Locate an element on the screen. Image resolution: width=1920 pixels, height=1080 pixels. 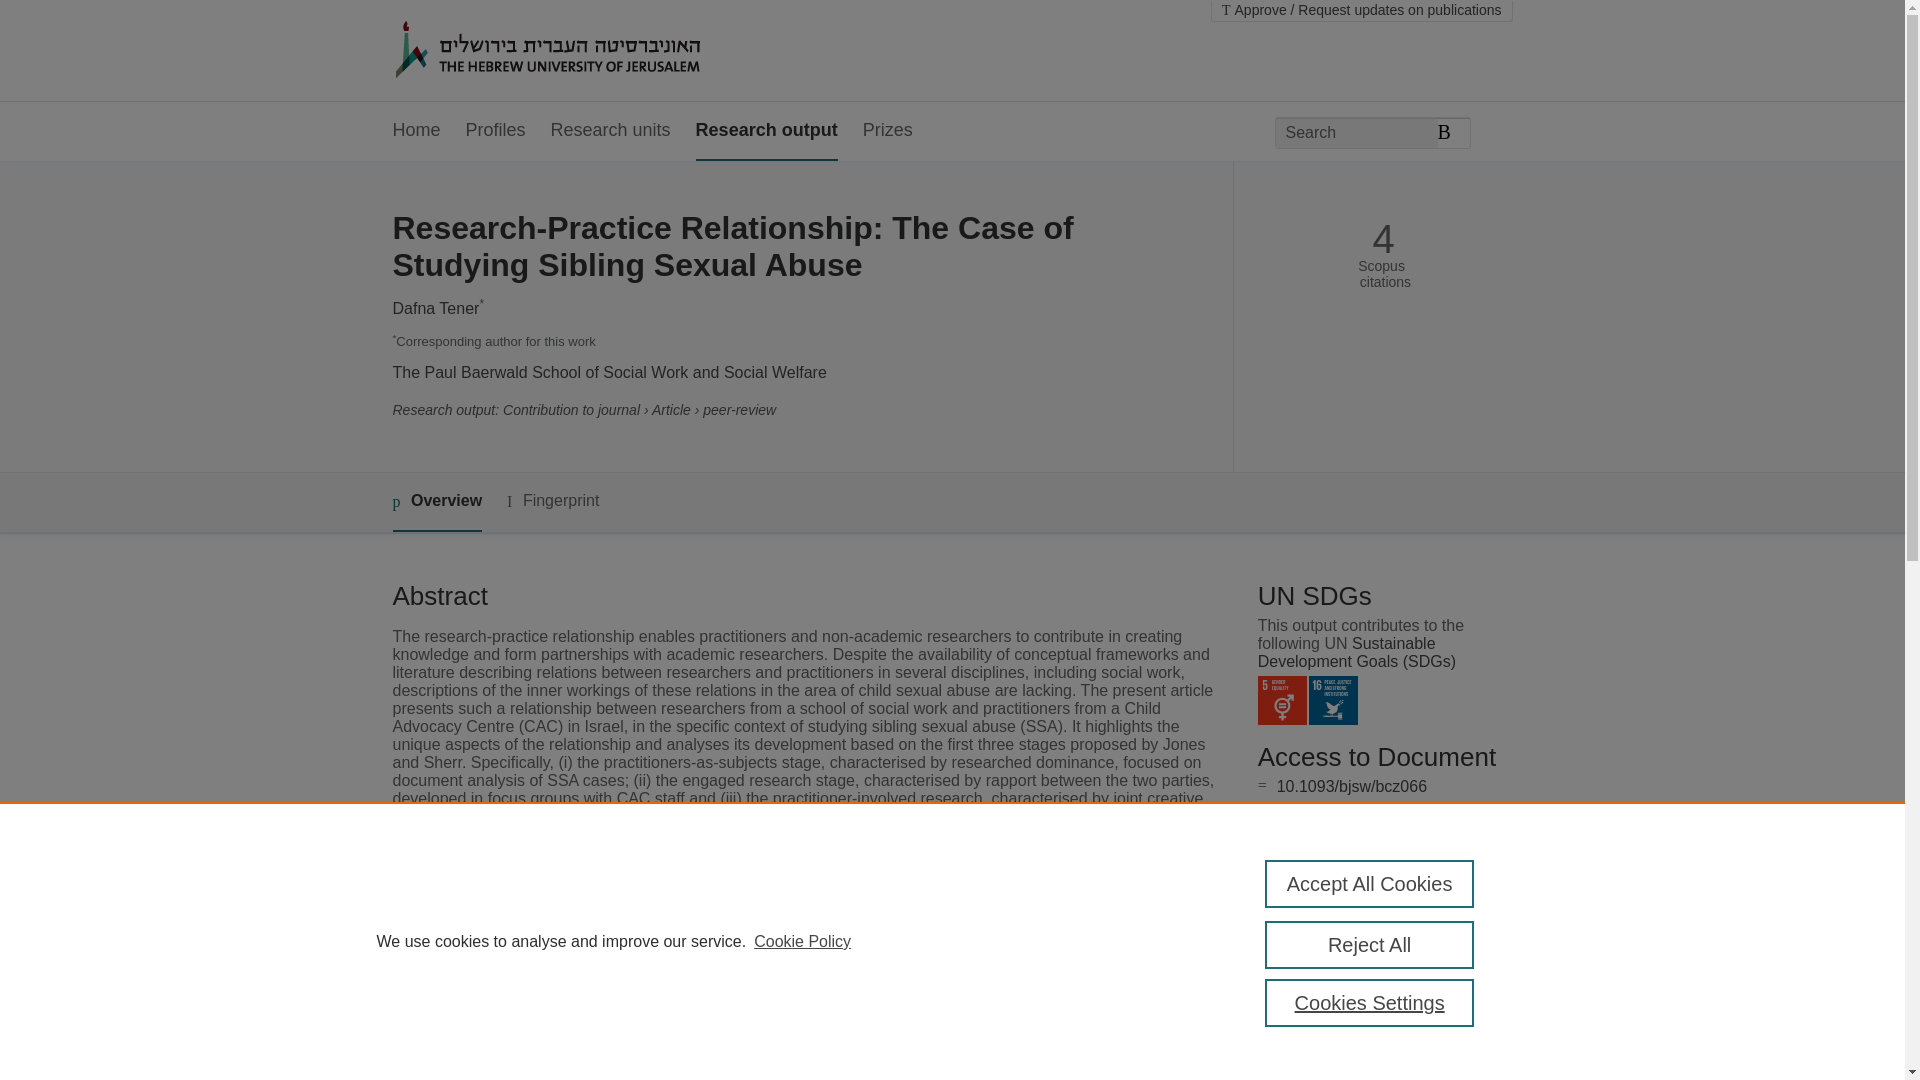
British Journal of Social Work is located at coordinates (775, 972).